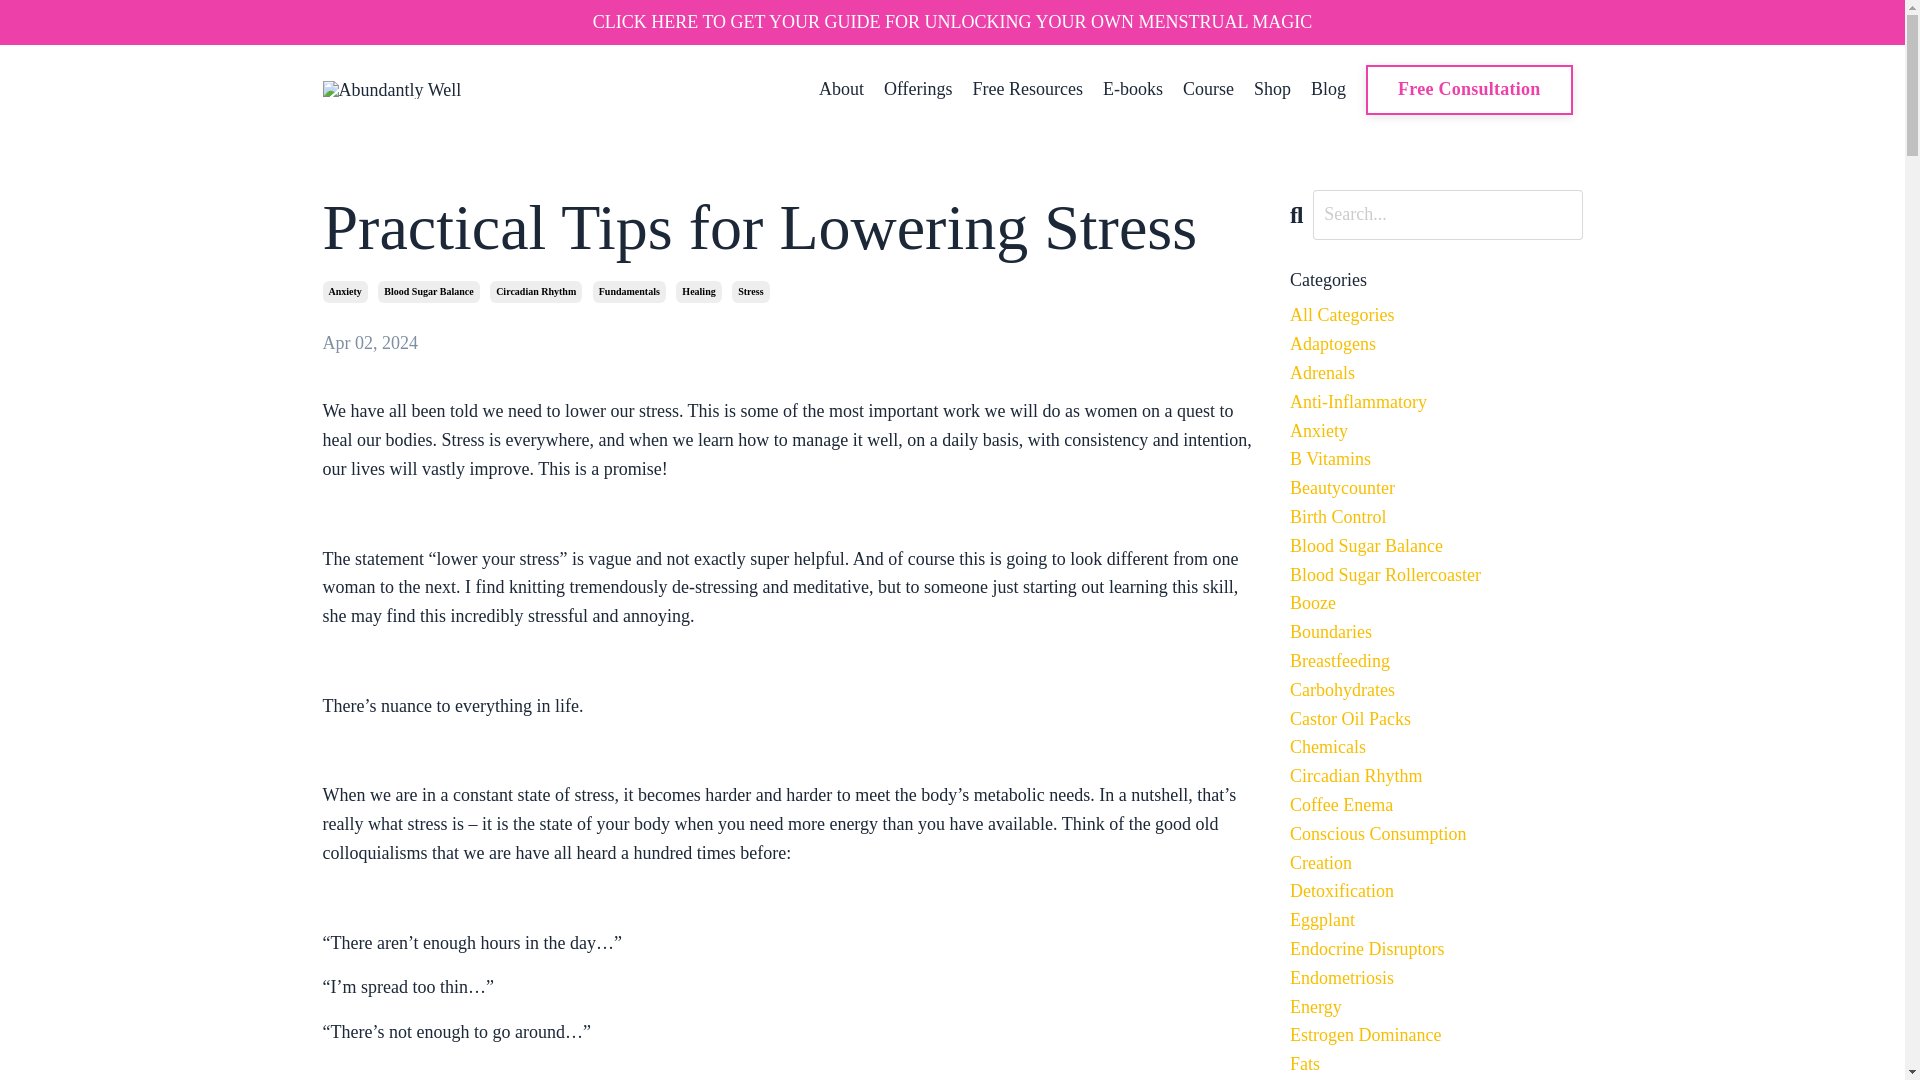 The height and width of the screenshot is (1080, 1920). Describe the element at coordinates (535, 292) in the screenshot. I see `Circadian Rhythm` at that location.